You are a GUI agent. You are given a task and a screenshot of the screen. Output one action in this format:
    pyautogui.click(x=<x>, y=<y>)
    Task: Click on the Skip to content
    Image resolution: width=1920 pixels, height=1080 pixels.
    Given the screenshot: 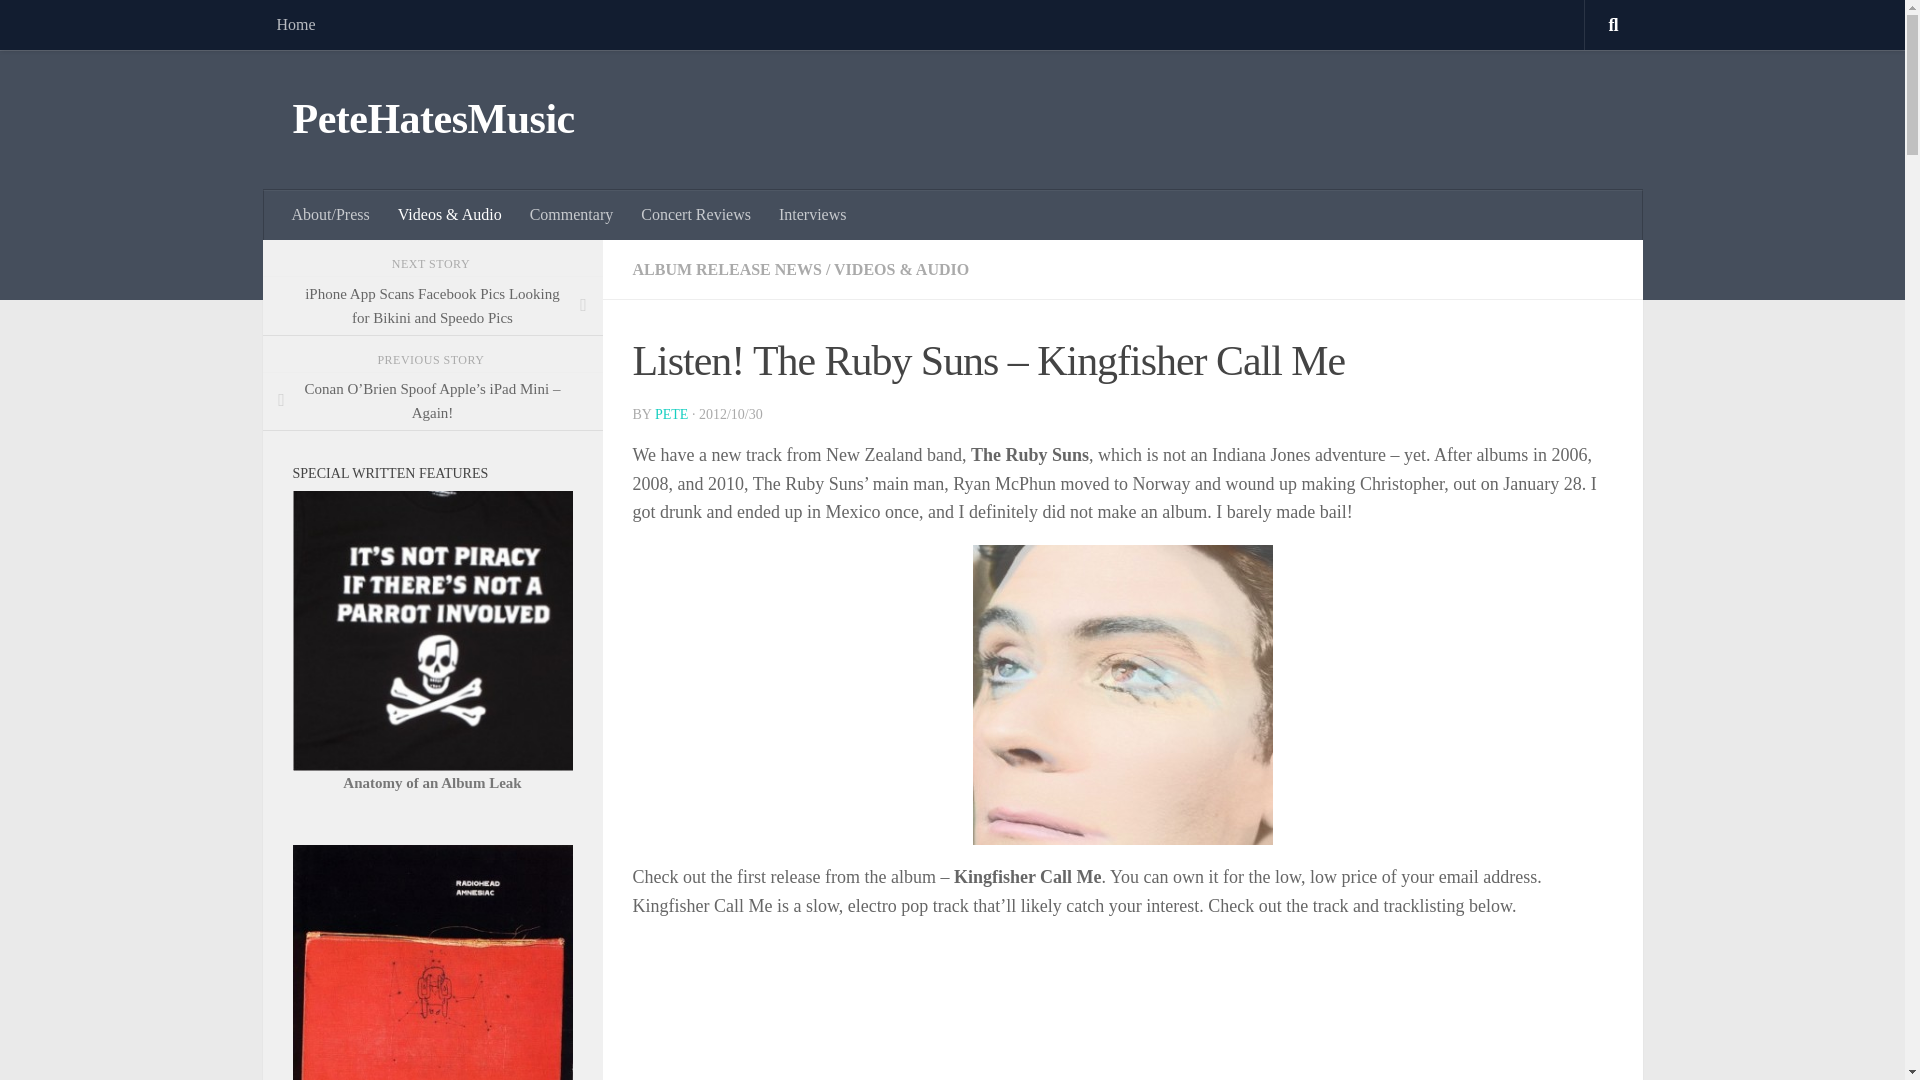 What is the action you would take?
    pyautogui.click(x=78, y=27)
    